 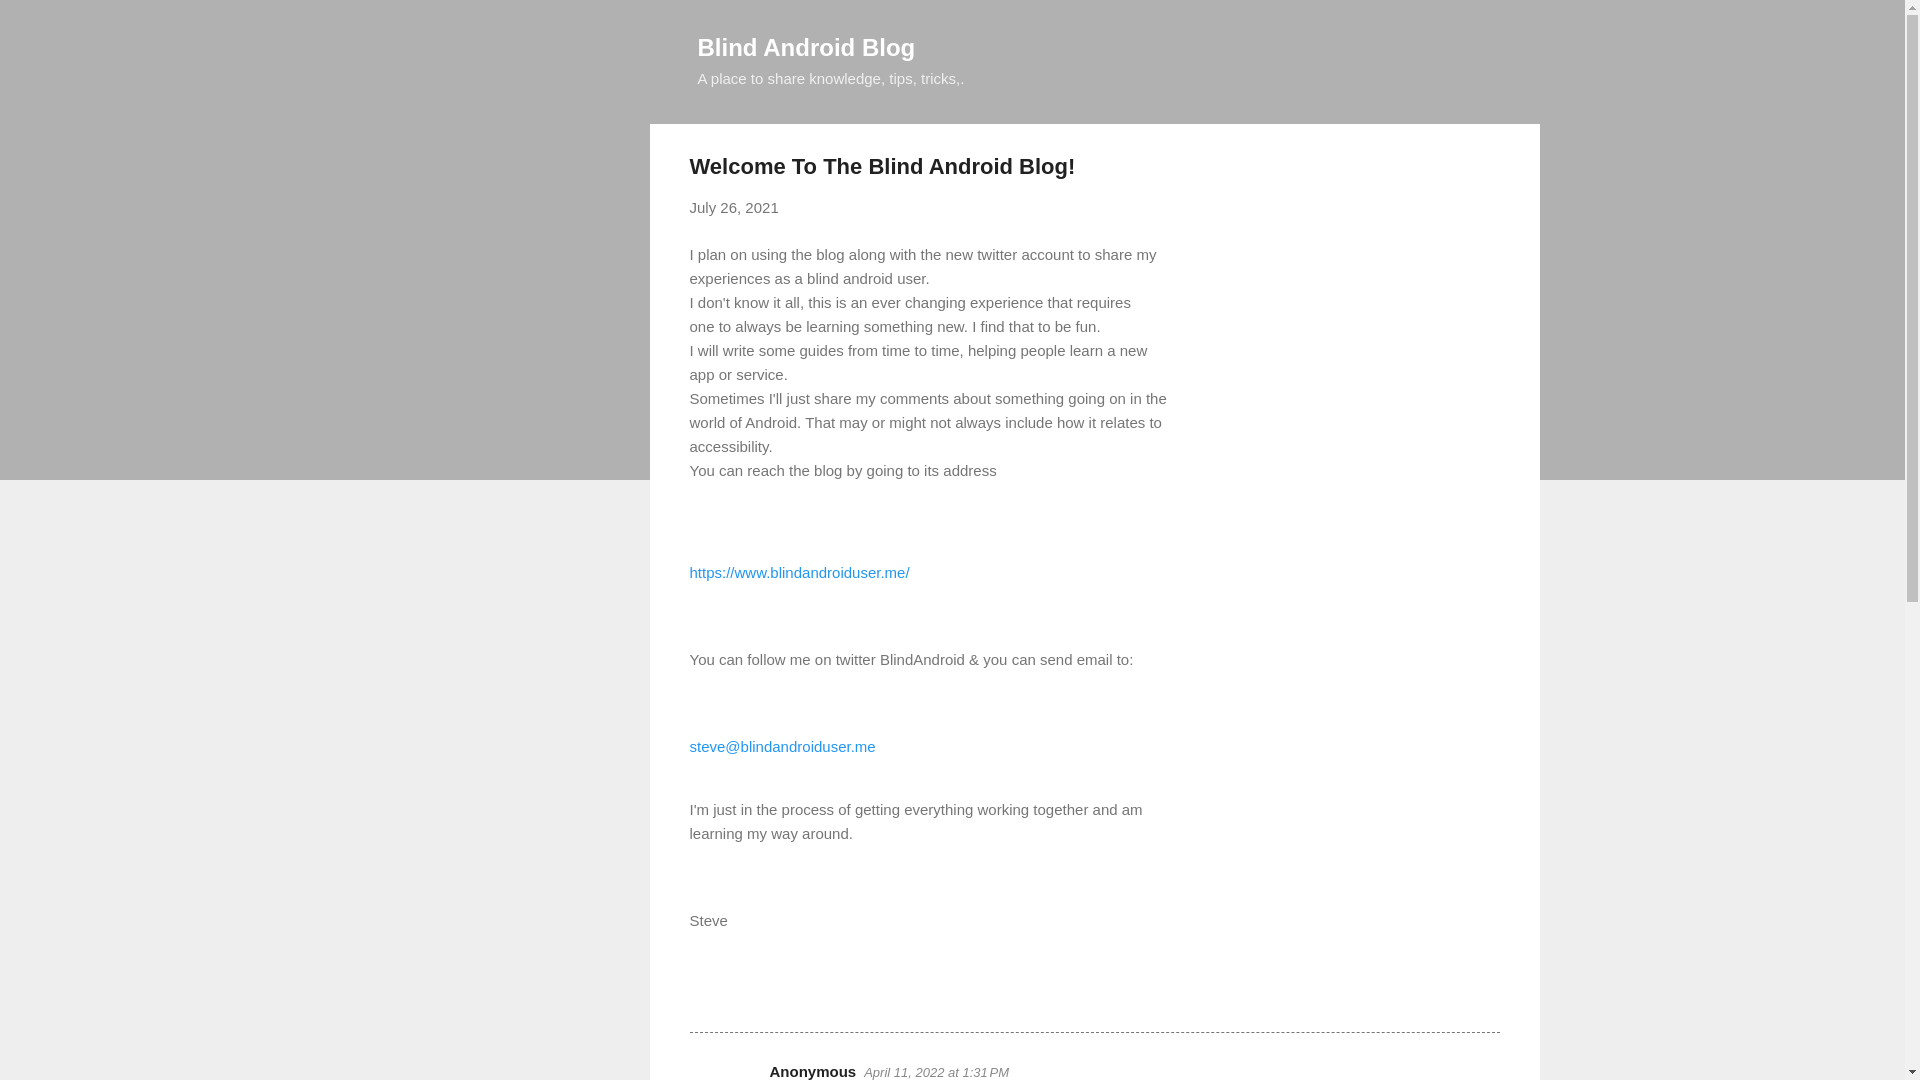 I want to click on July 26, 2021, so click(x=734, y=207).